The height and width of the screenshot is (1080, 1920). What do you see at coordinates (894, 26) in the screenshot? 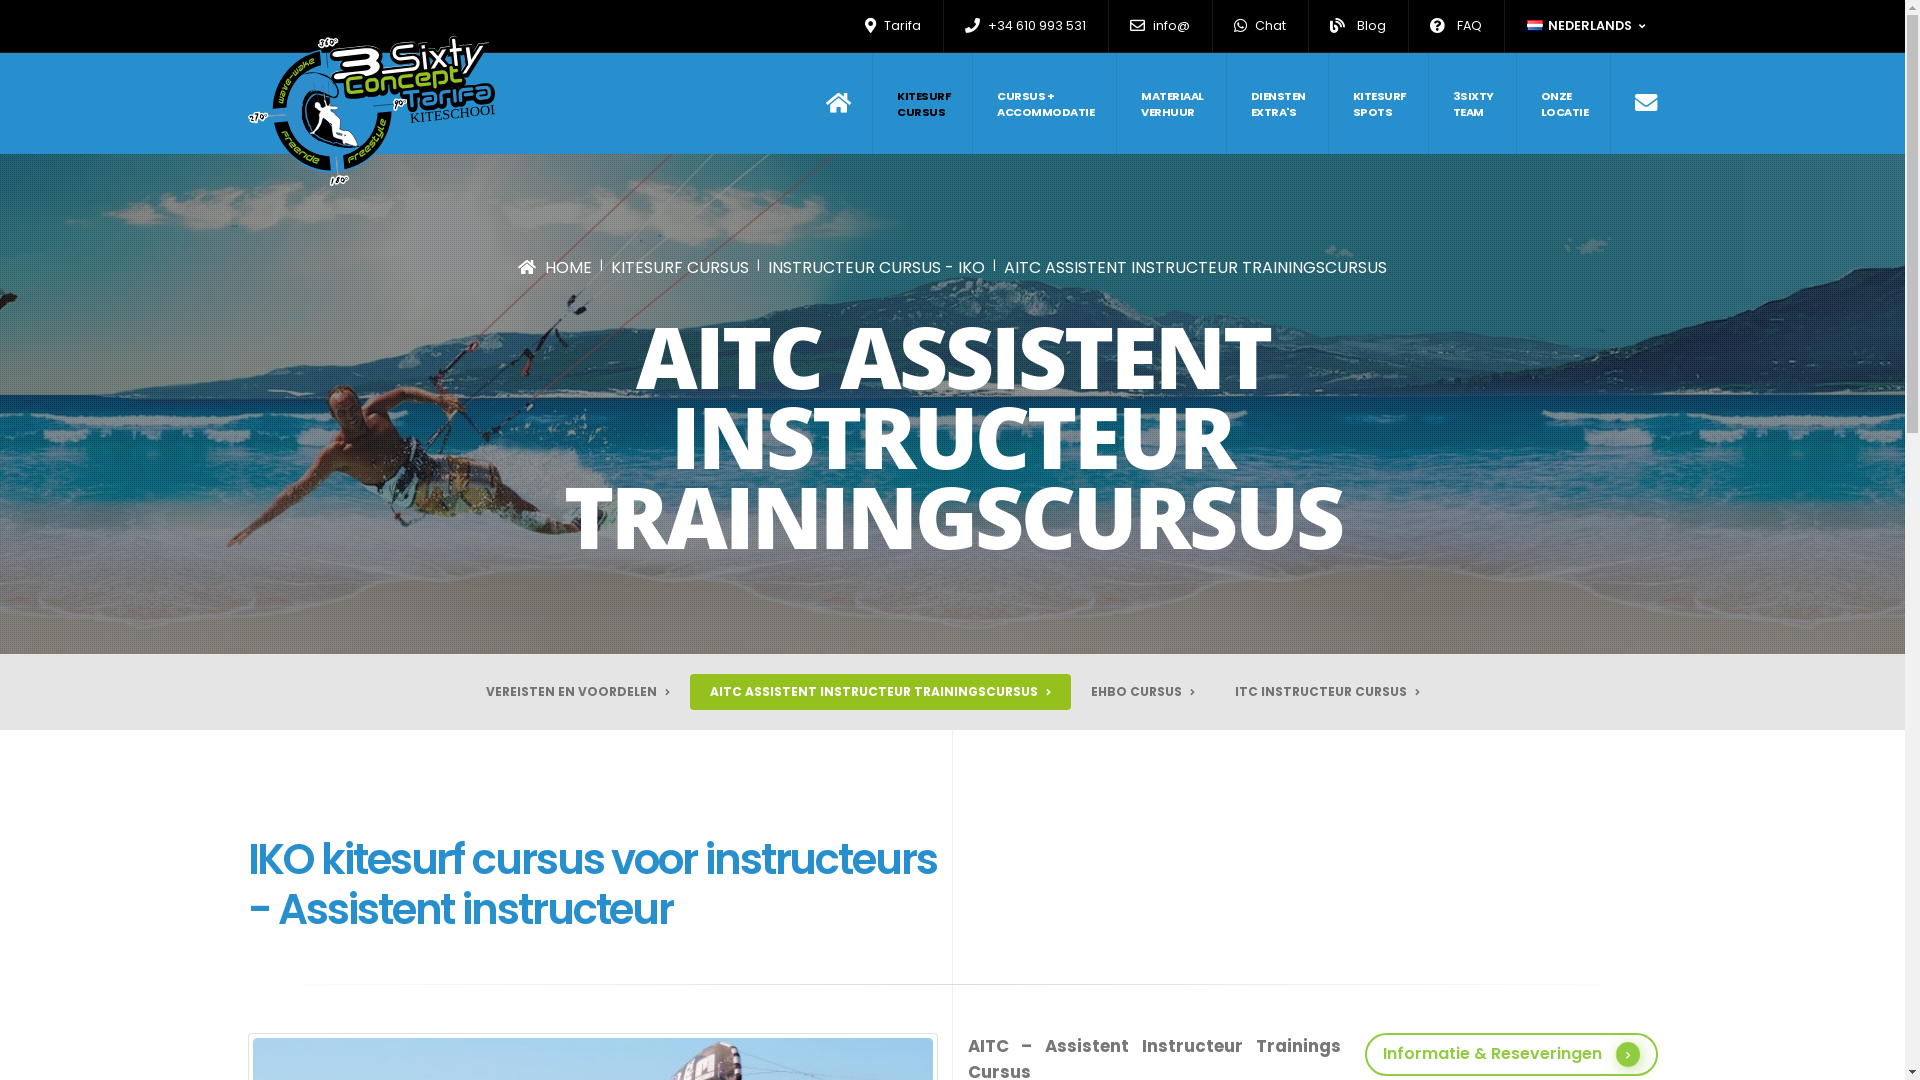
I see `Tarifa` at bounding box center [894, 26].